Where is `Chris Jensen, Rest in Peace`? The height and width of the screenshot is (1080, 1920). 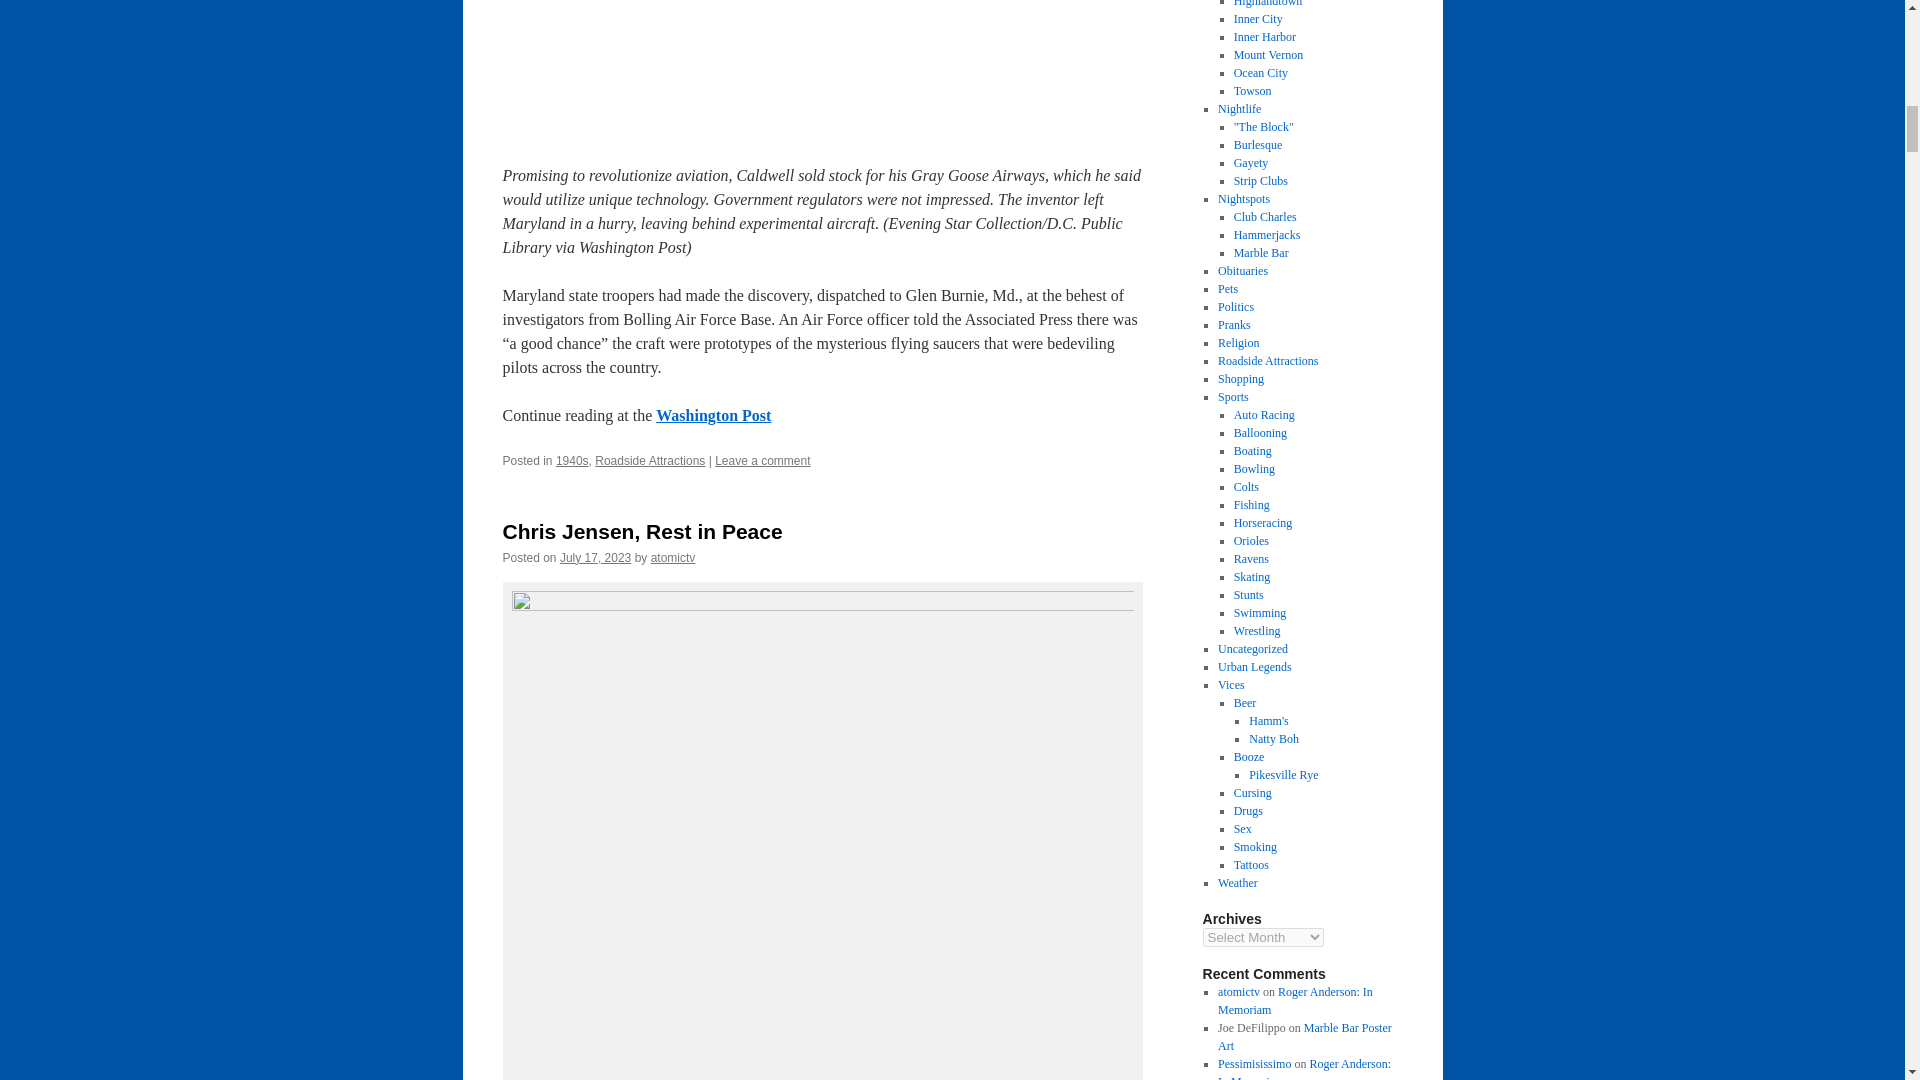 Chris Jensen, Rest in Peace is located at coordinates (641, 531).